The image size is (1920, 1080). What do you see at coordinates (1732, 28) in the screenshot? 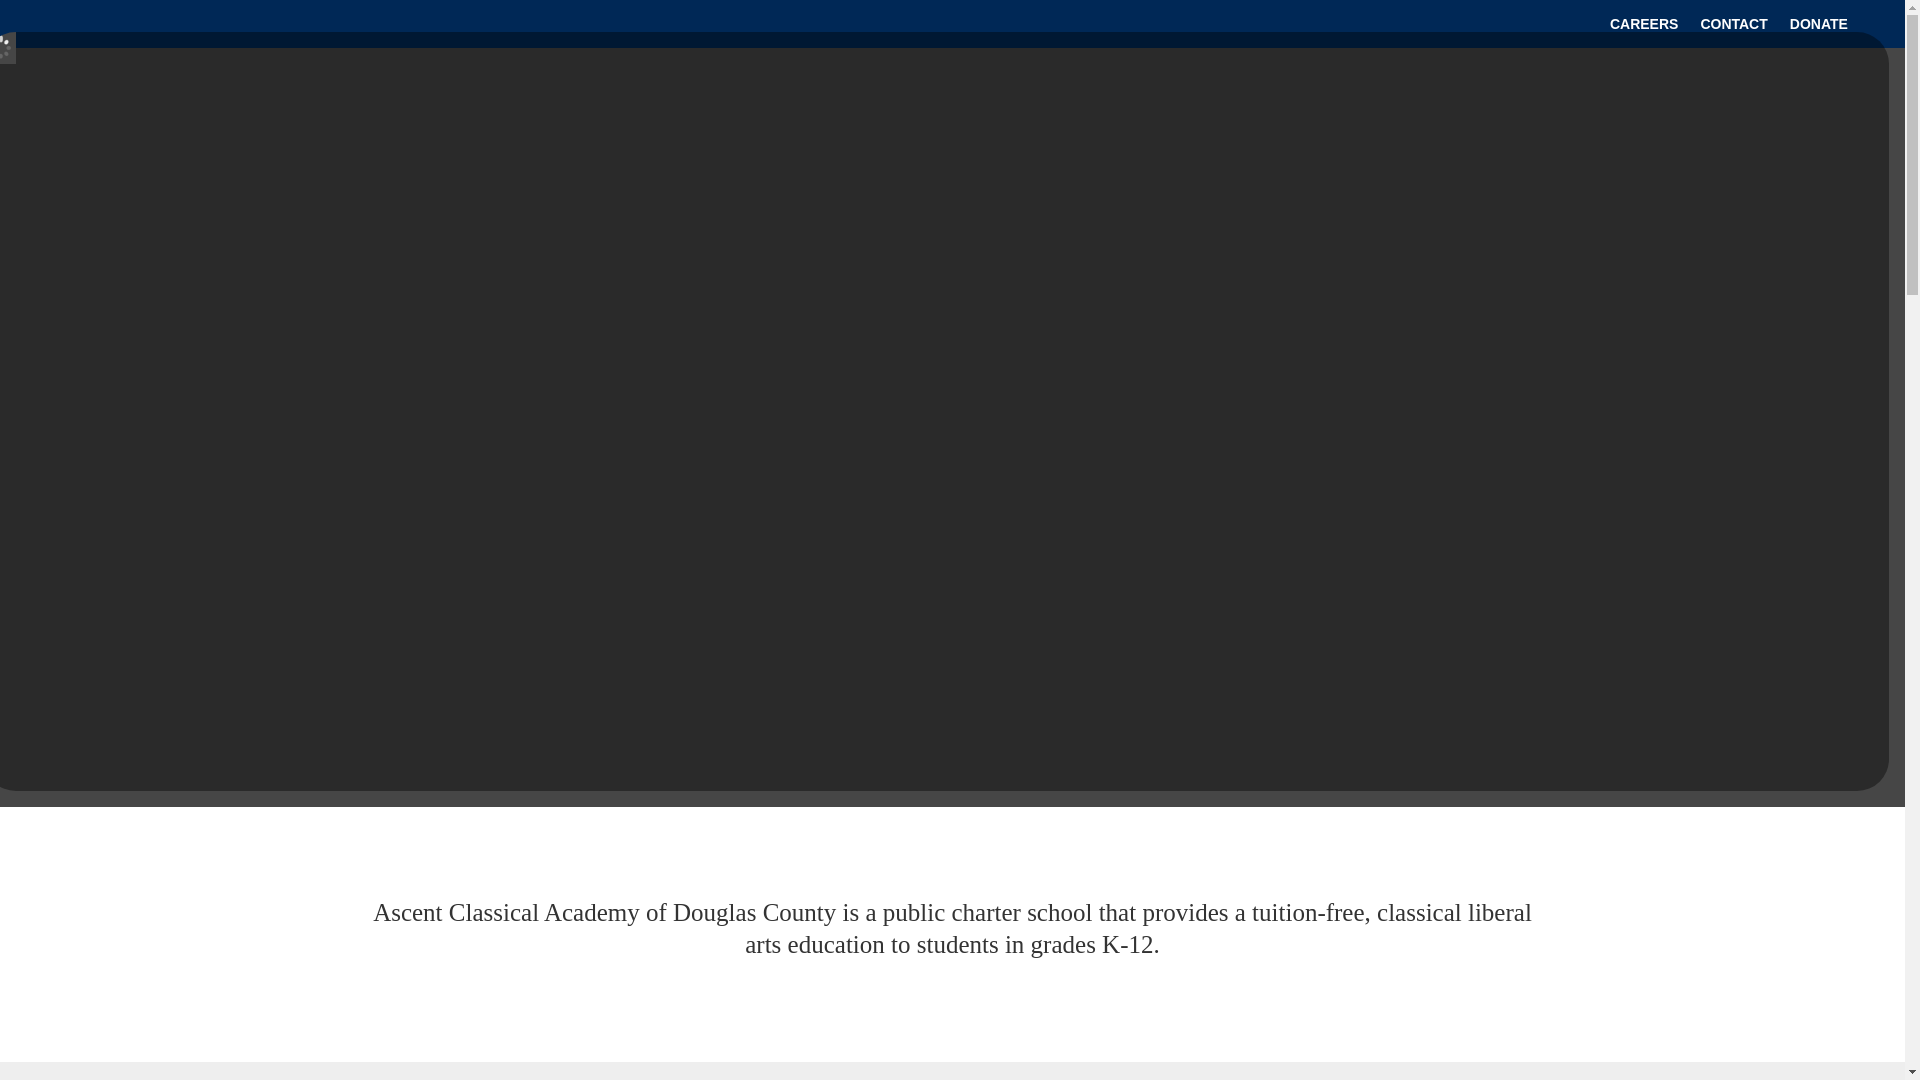
I see `CONTACT` at bounding box center [1732, 28].